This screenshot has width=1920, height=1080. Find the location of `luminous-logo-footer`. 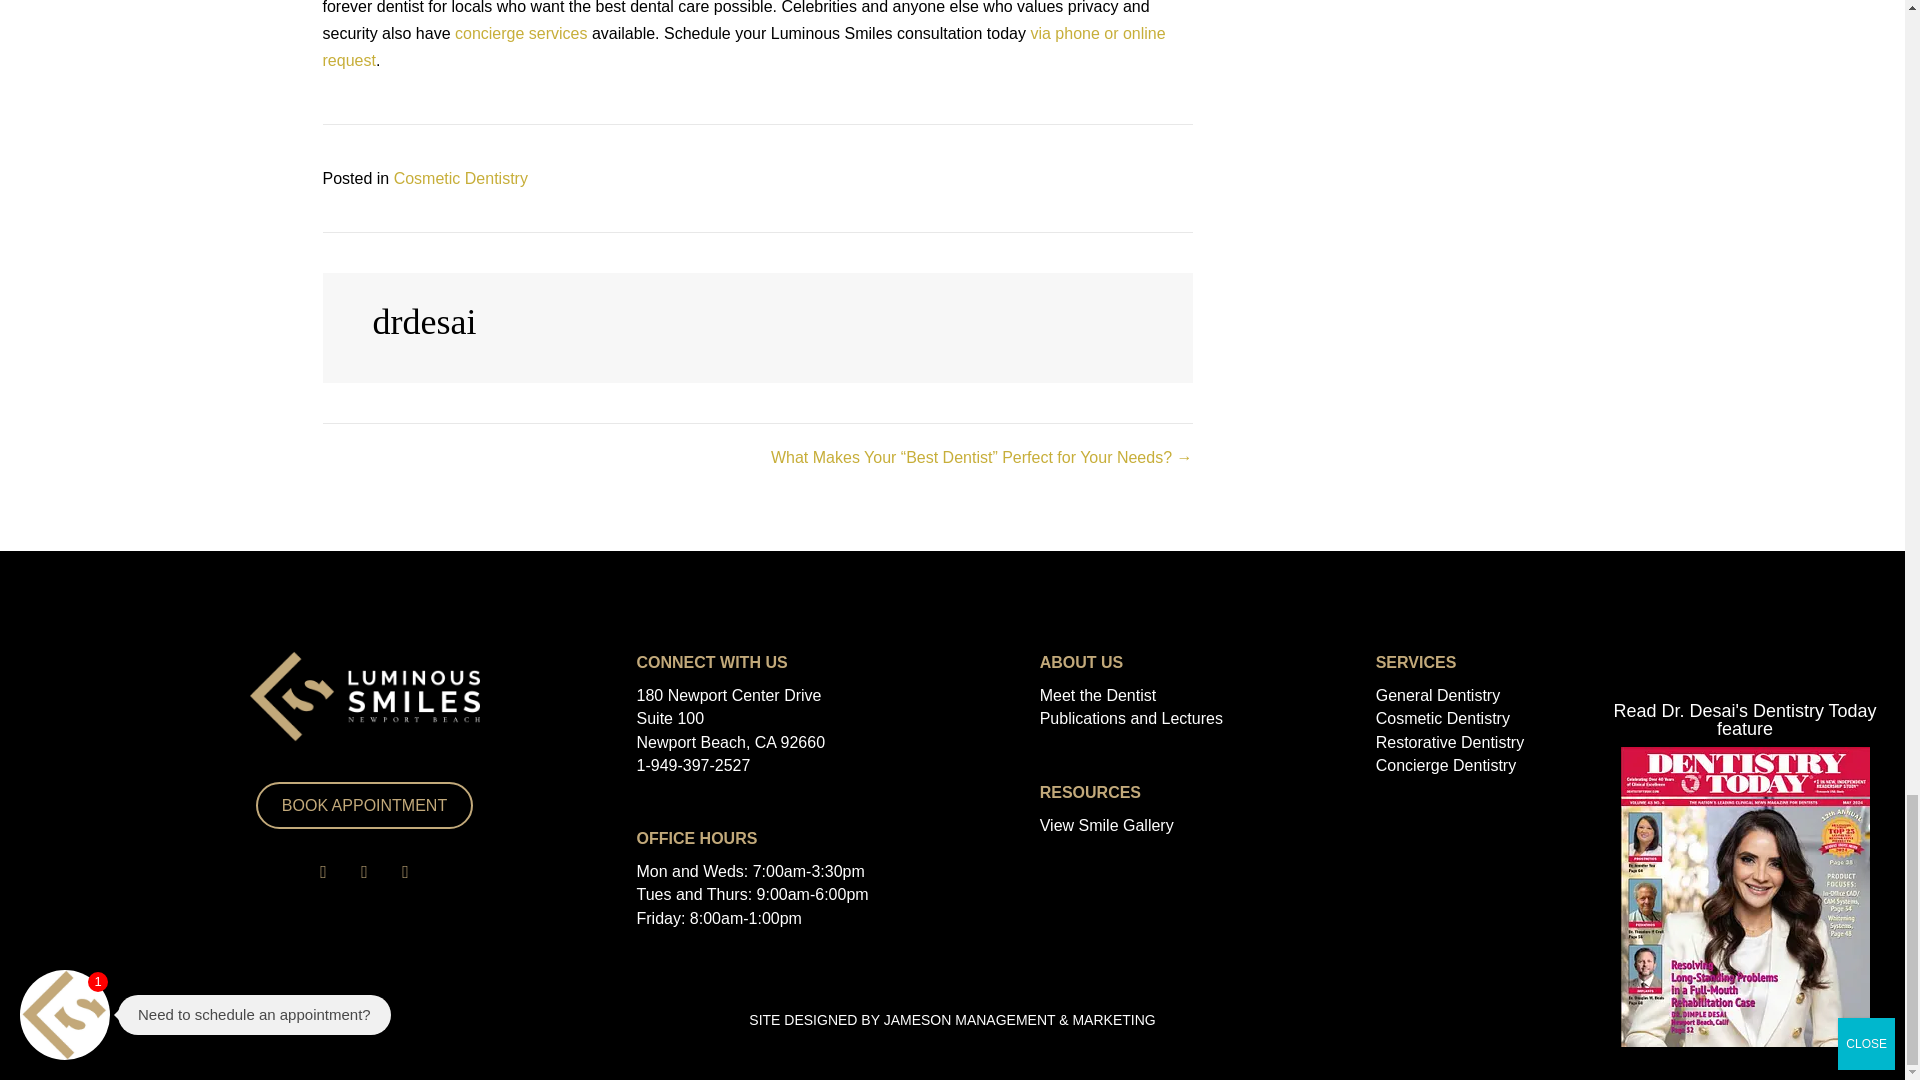

luminous-logo-footer is located at coordinates (364, 696).